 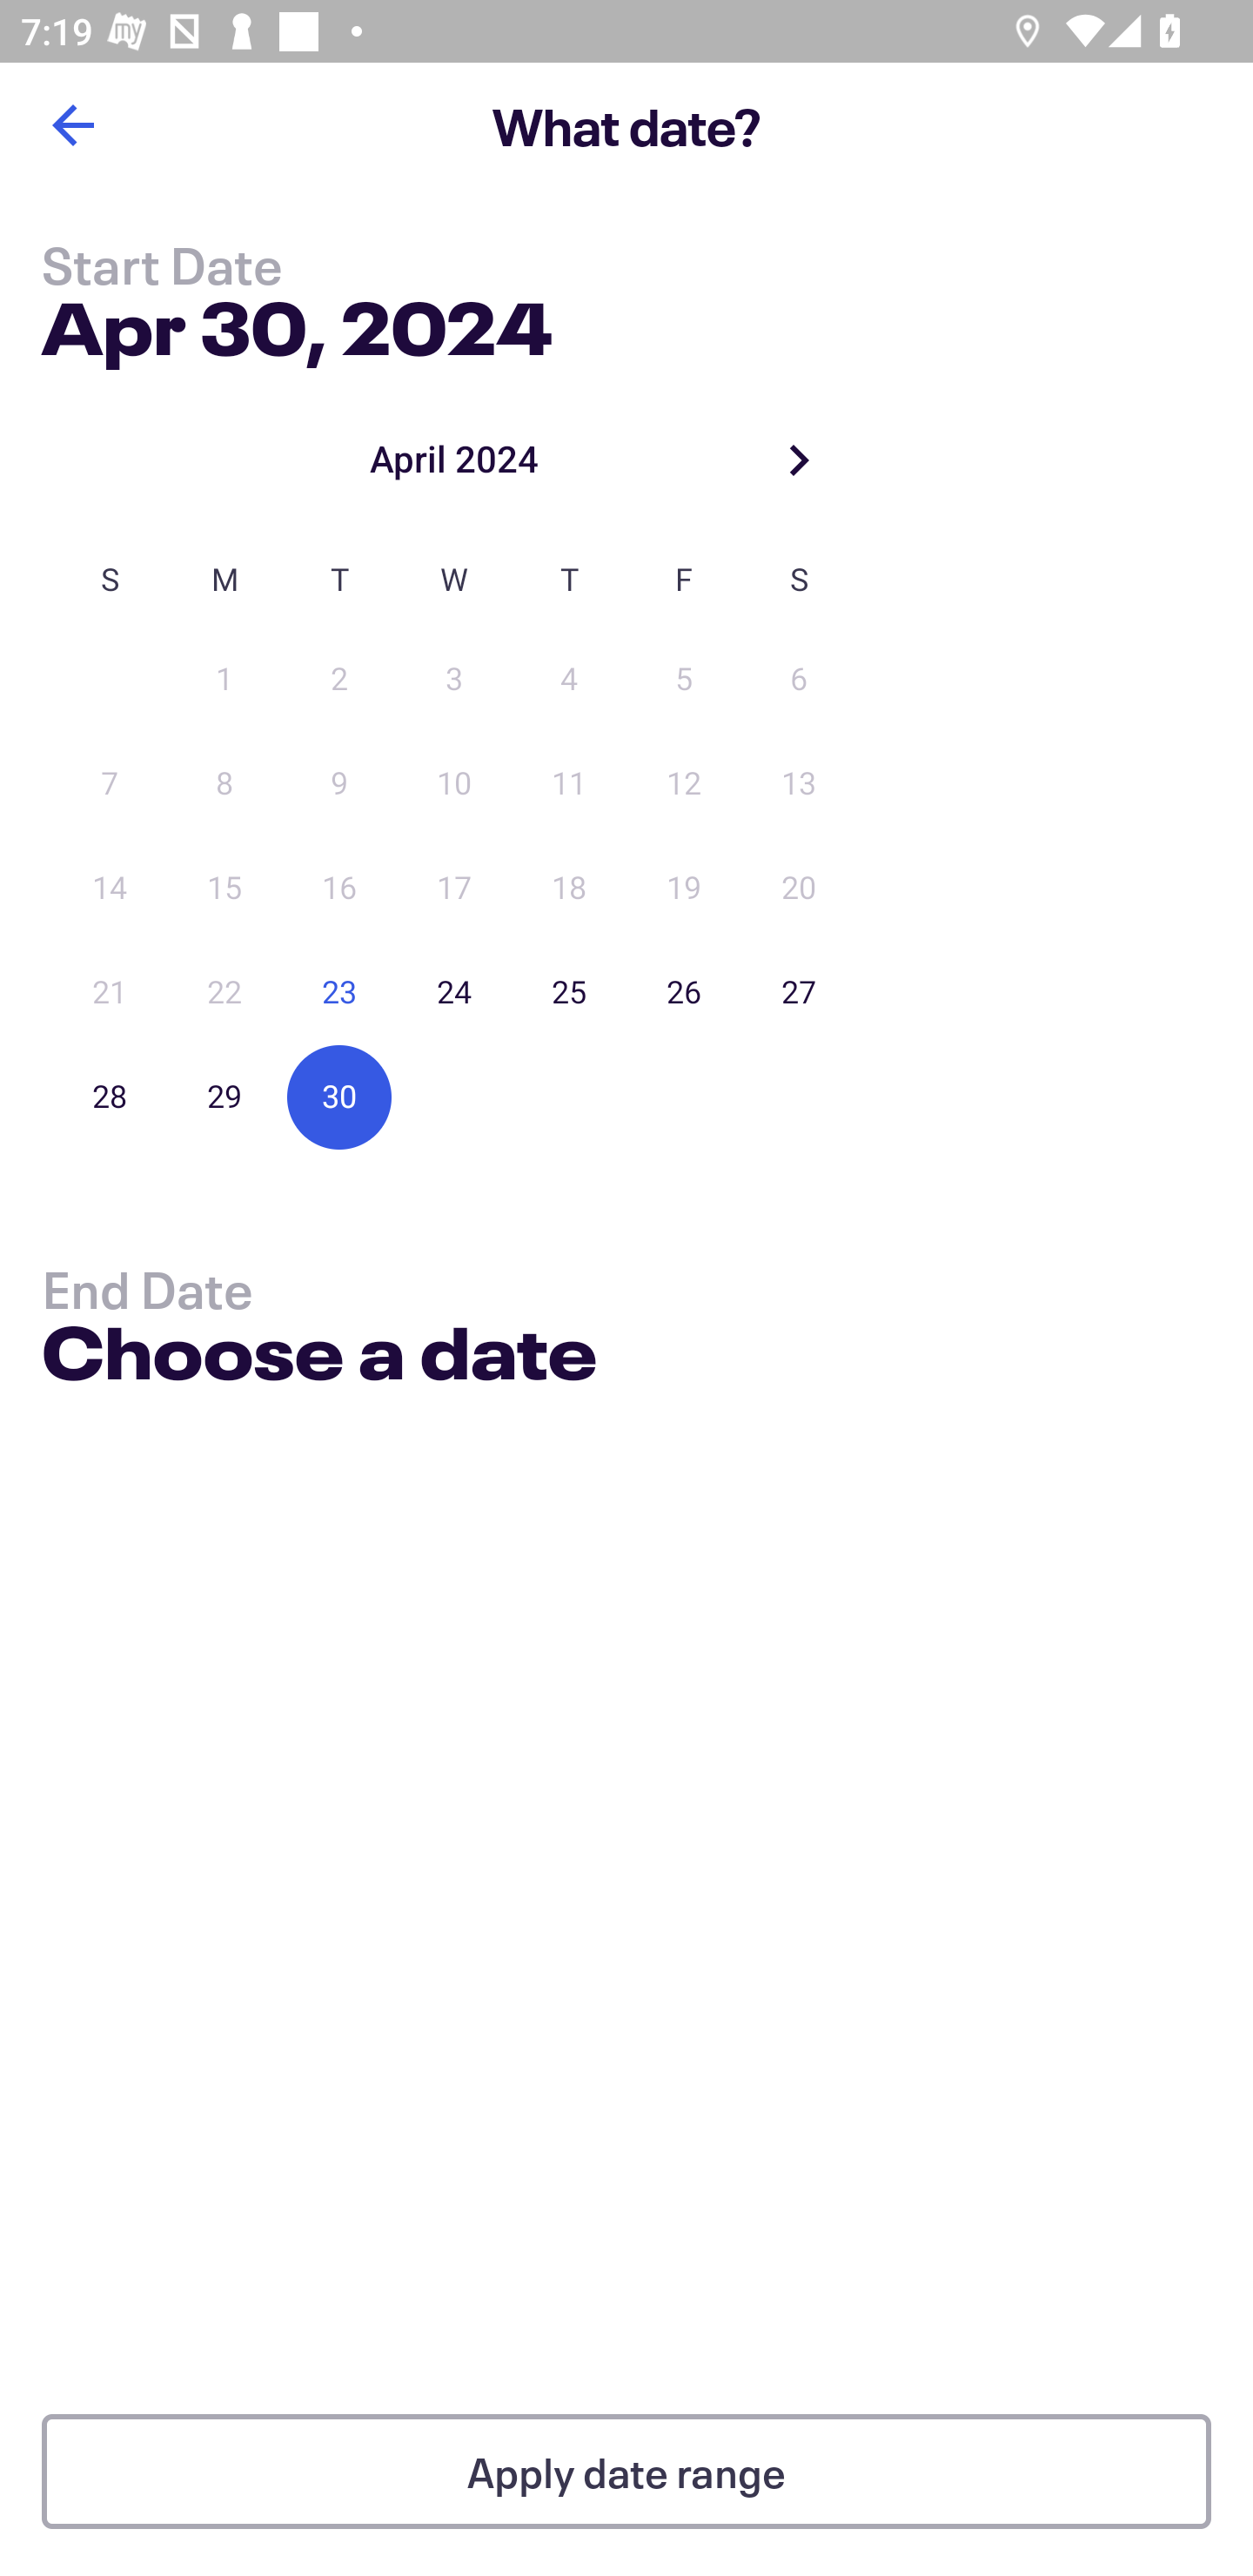 I want to click on 14 14 April 2024, so click(x=110, y=889).